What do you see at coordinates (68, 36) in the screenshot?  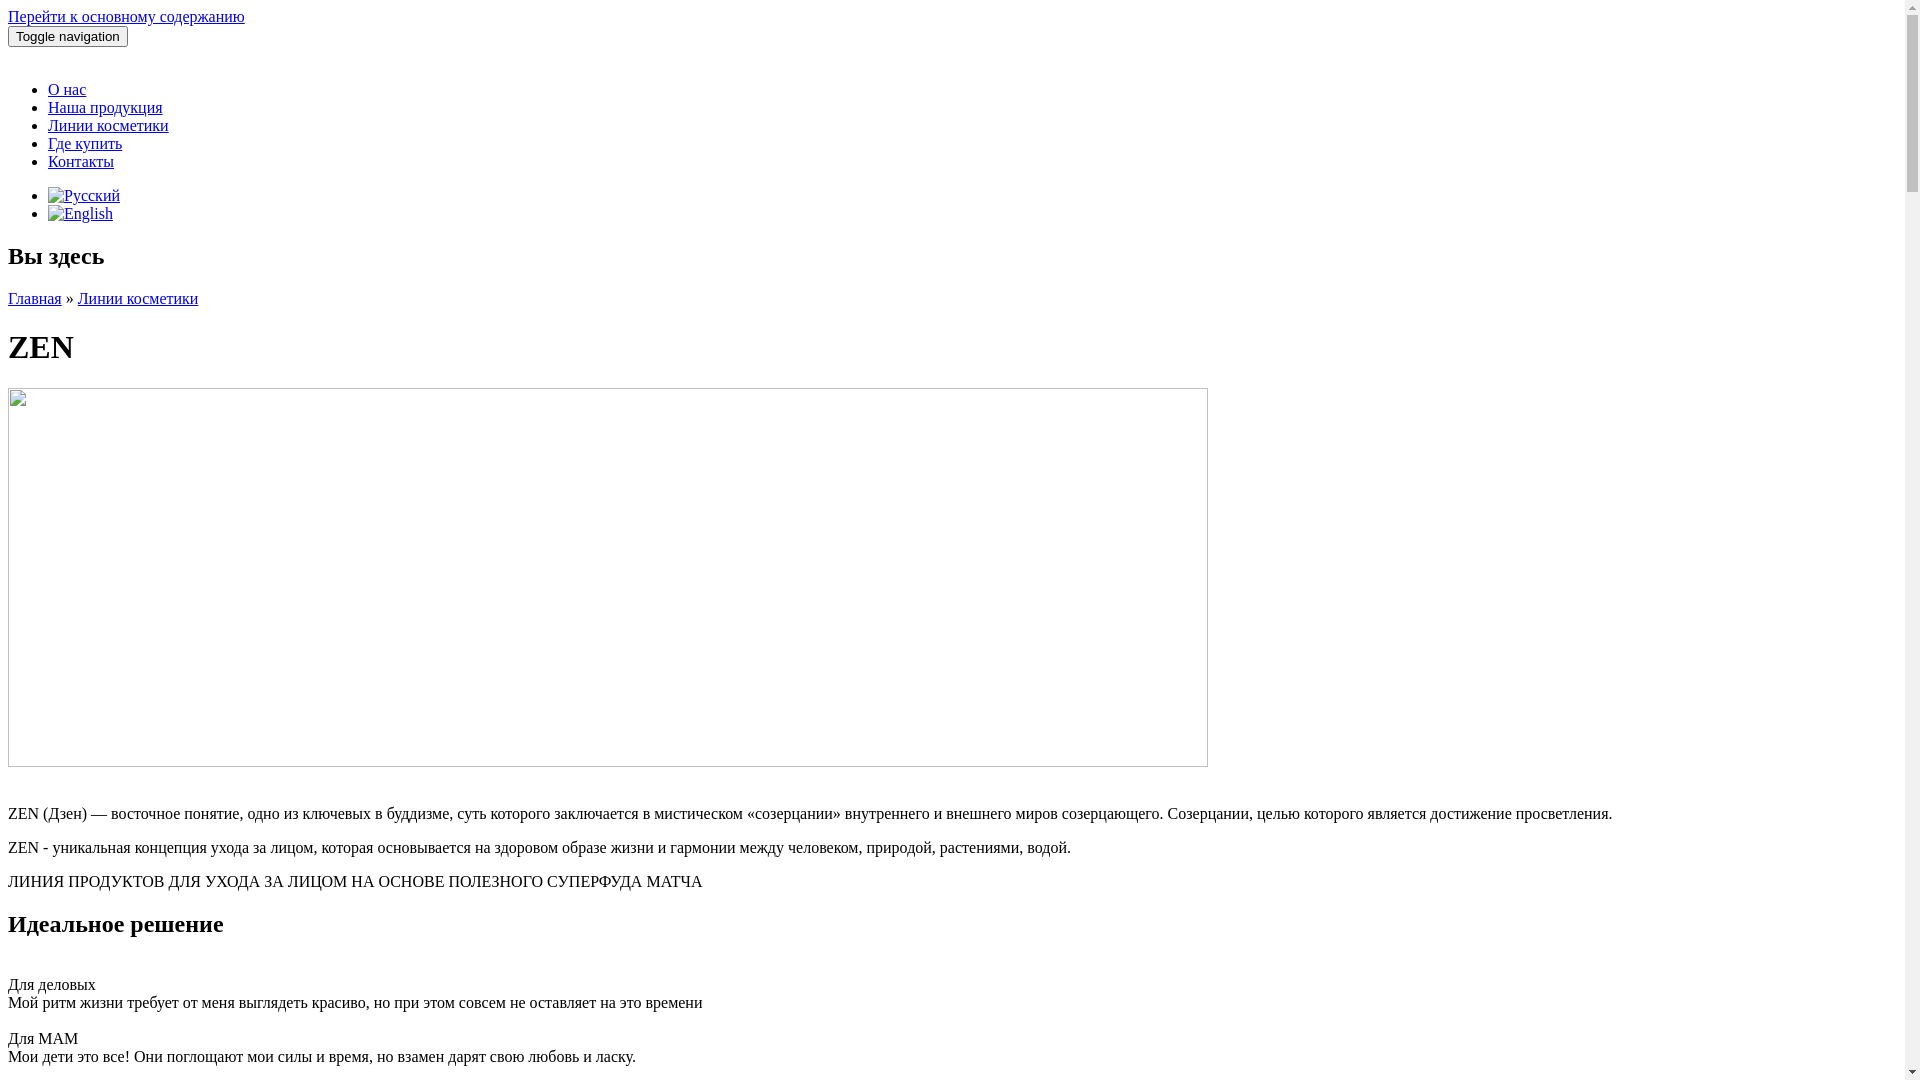 I see `Toggle navigation` at bounding box center [68, 36].